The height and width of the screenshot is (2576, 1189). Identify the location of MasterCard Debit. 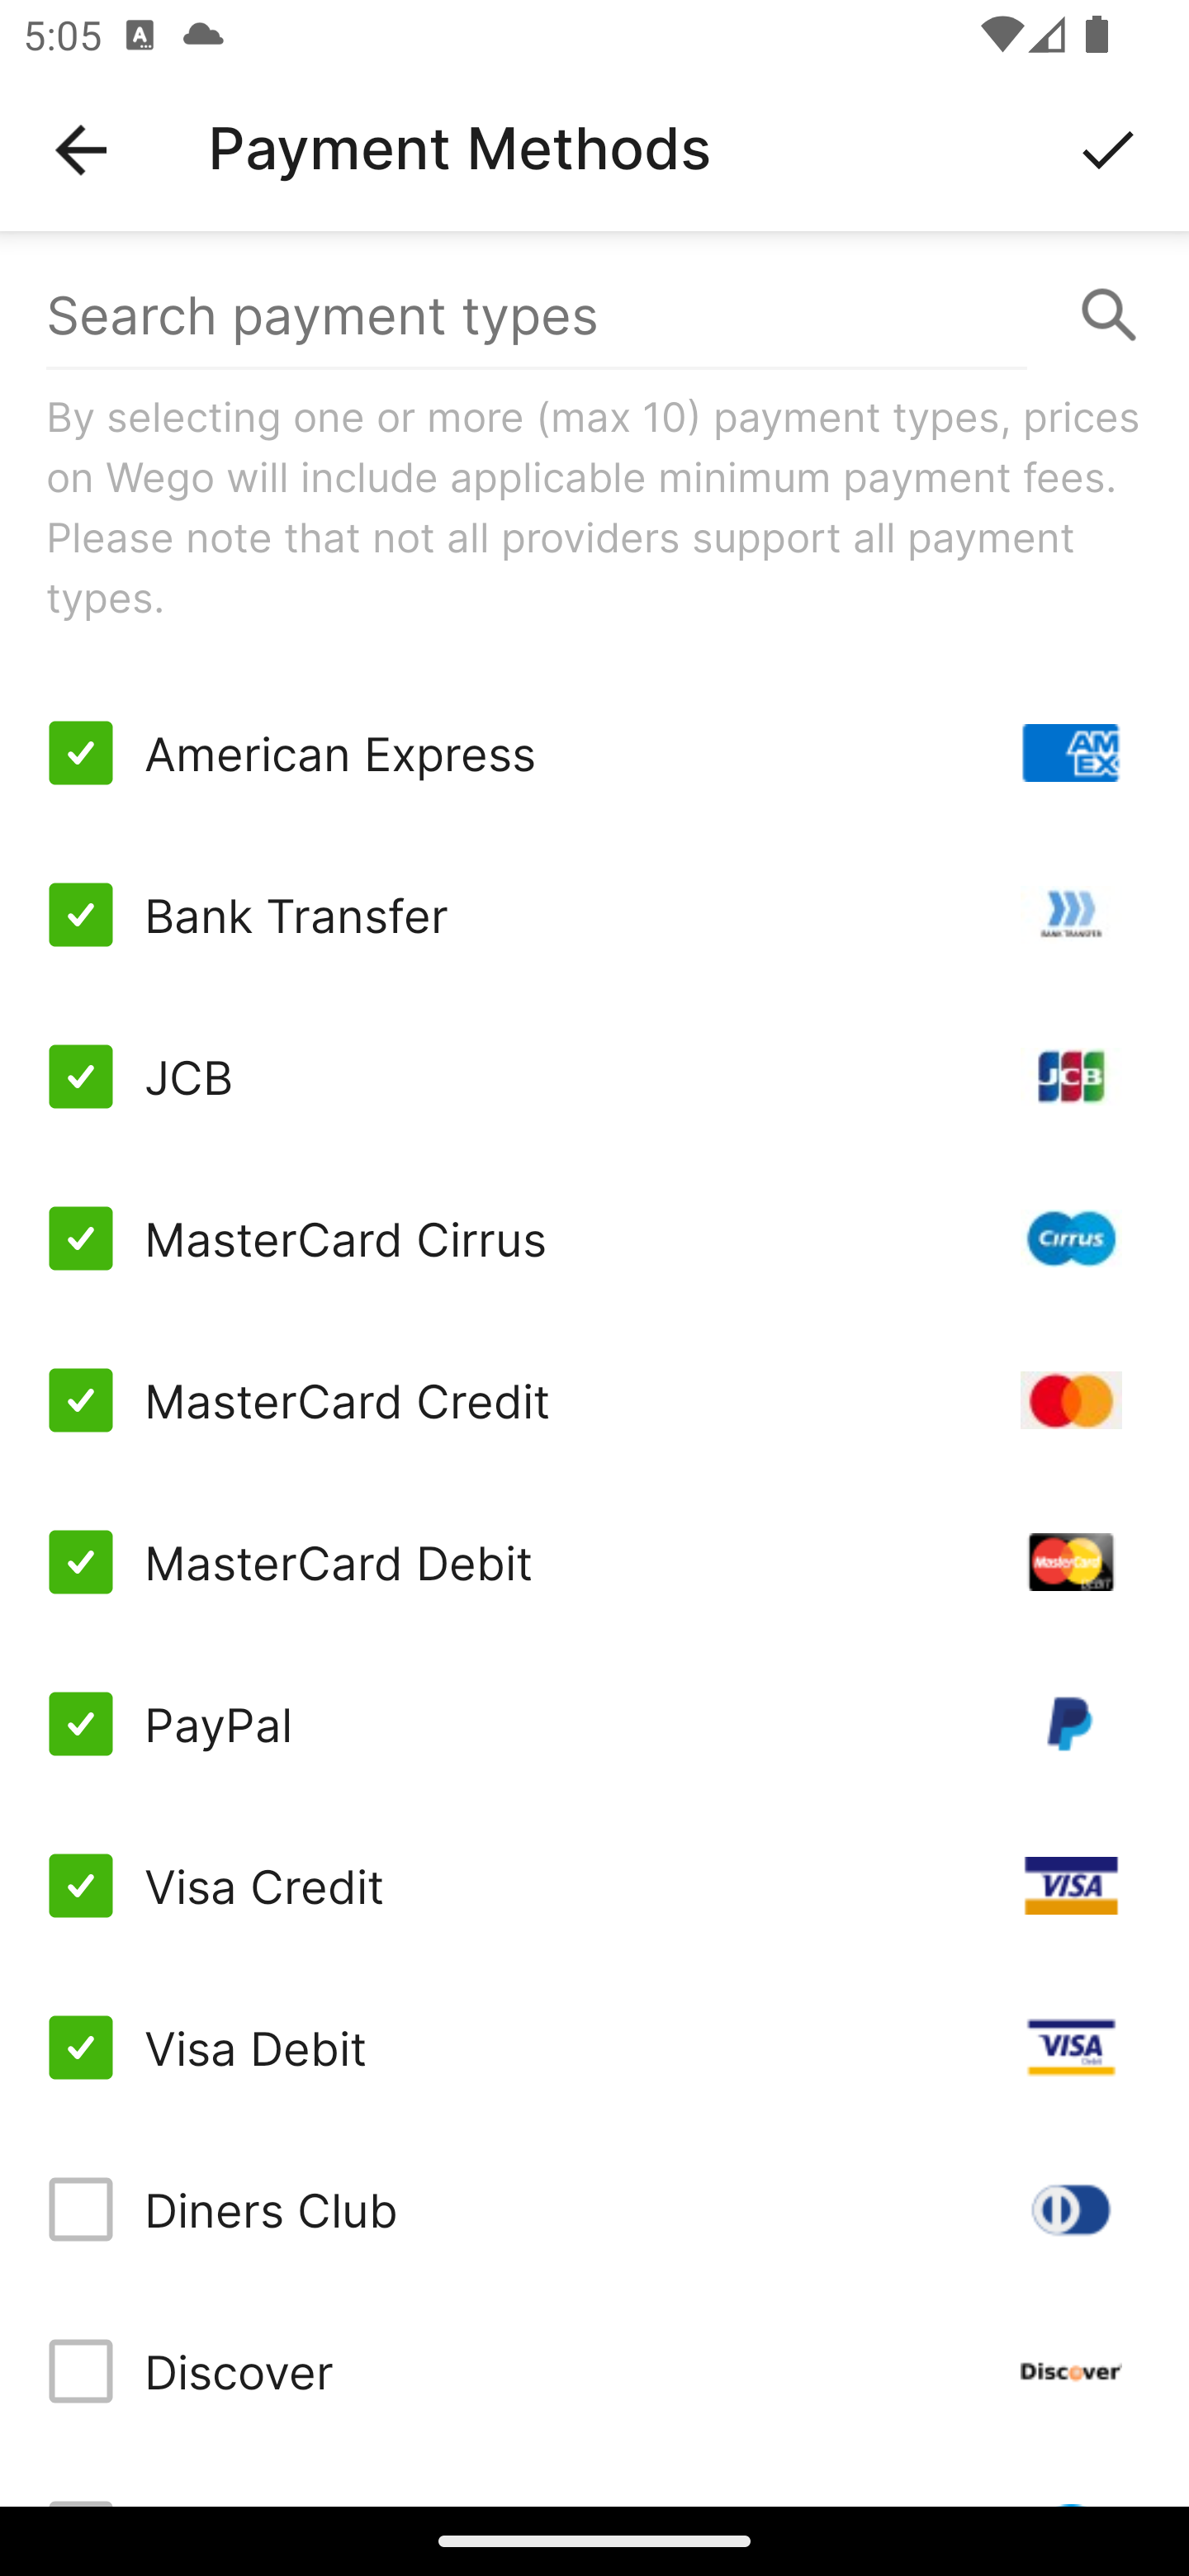
(594, 1562).